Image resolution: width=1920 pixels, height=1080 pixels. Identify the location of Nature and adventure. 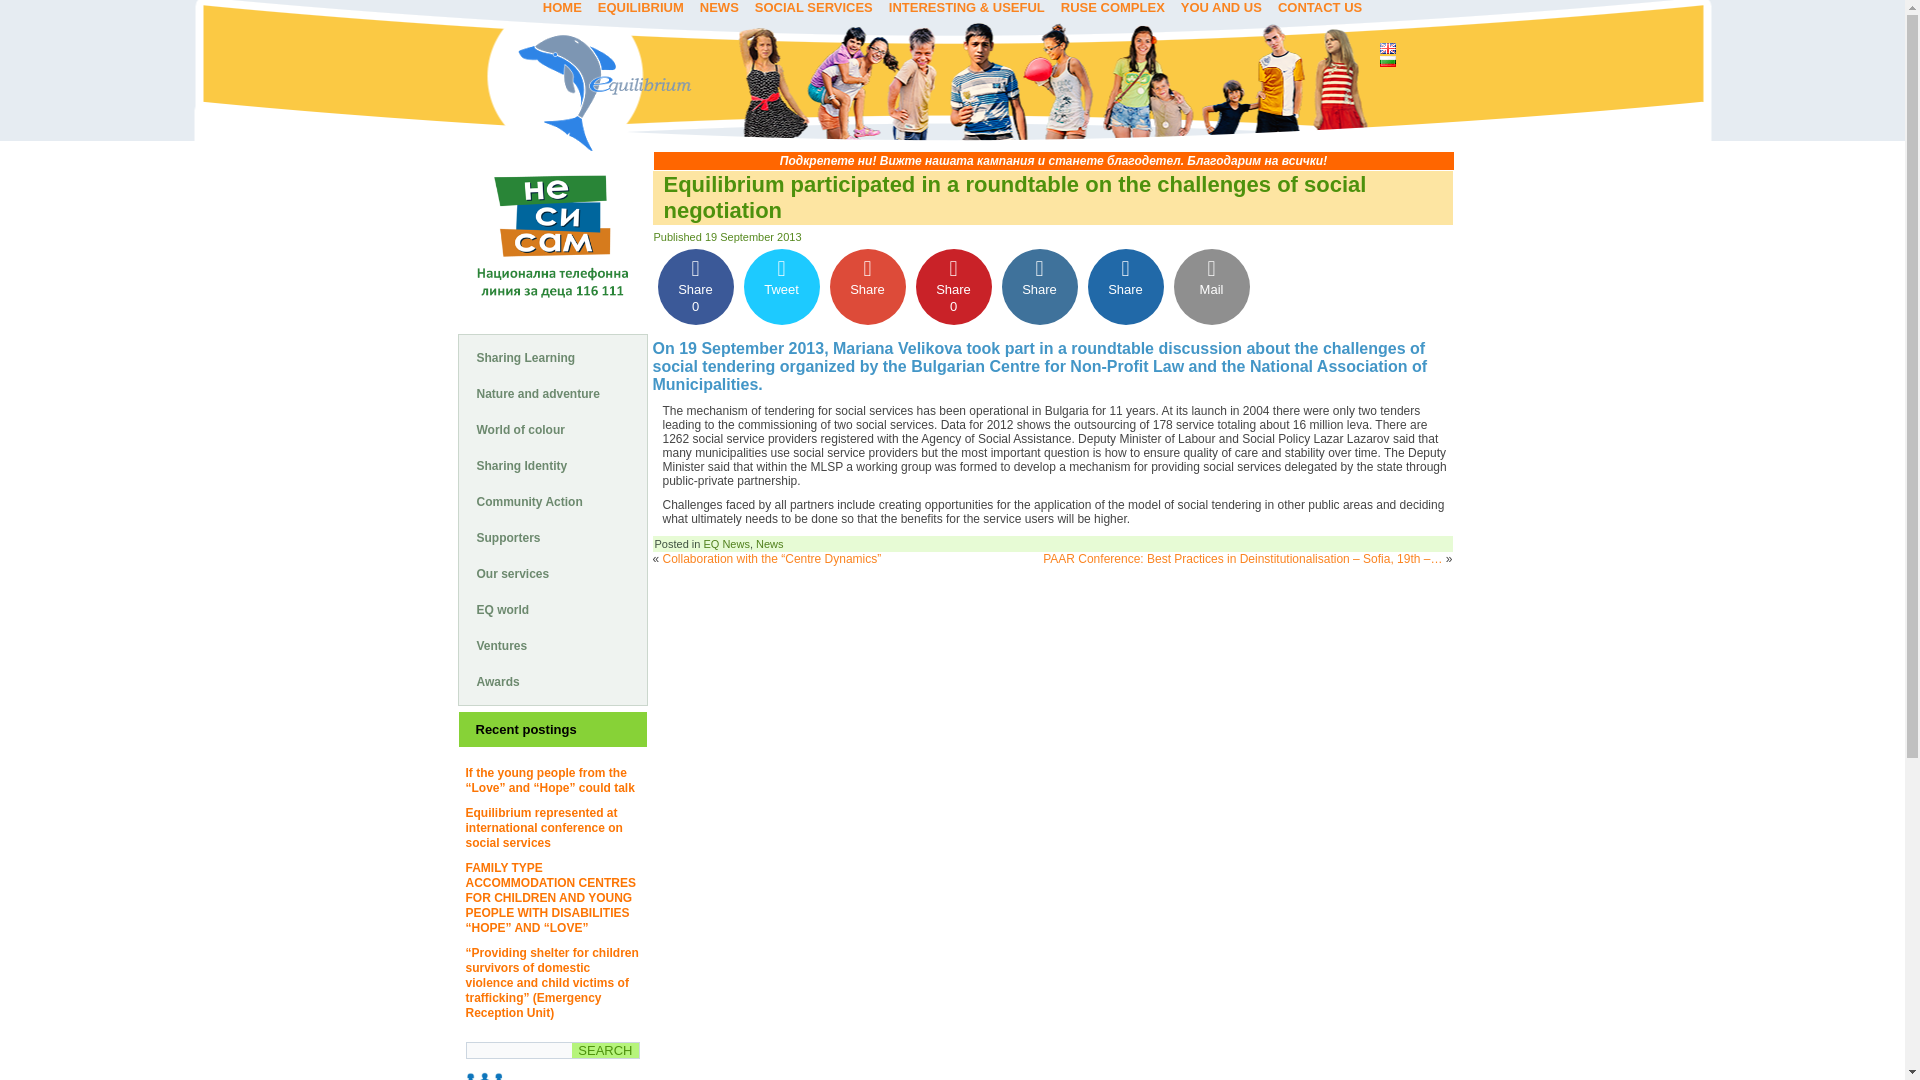
(552, 394).